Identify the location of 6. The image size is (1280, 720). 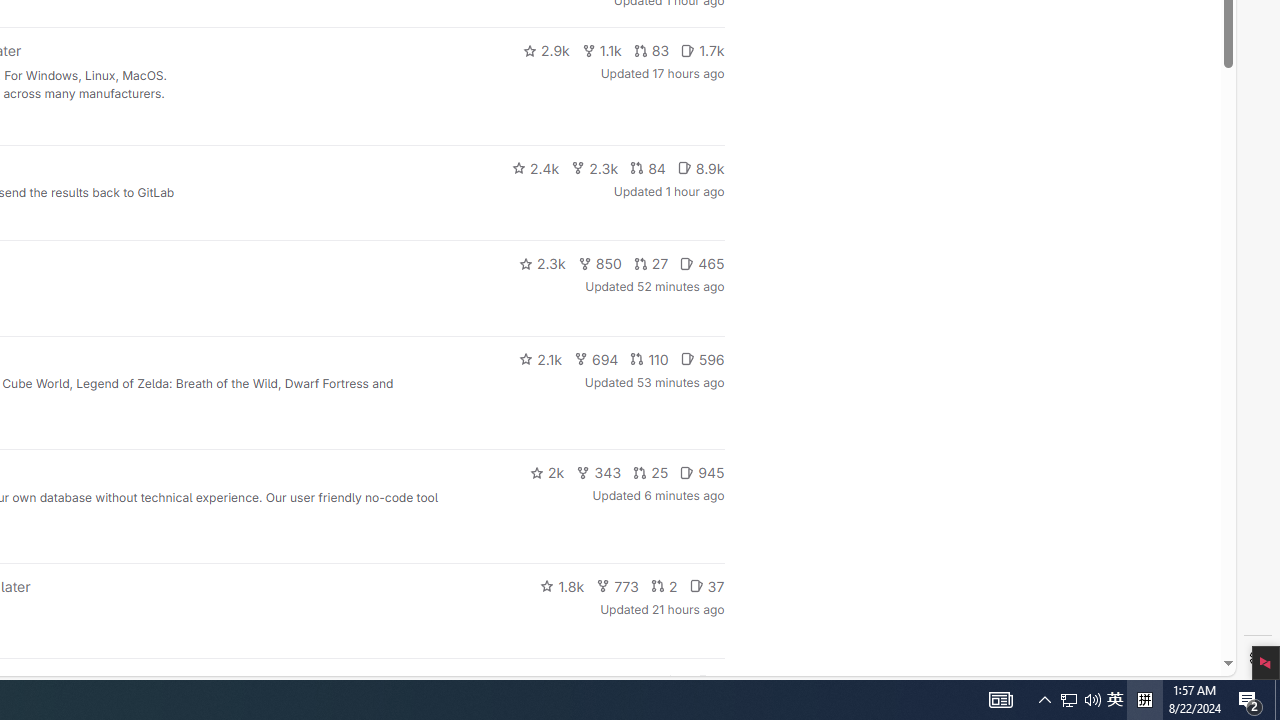
(710, 682).